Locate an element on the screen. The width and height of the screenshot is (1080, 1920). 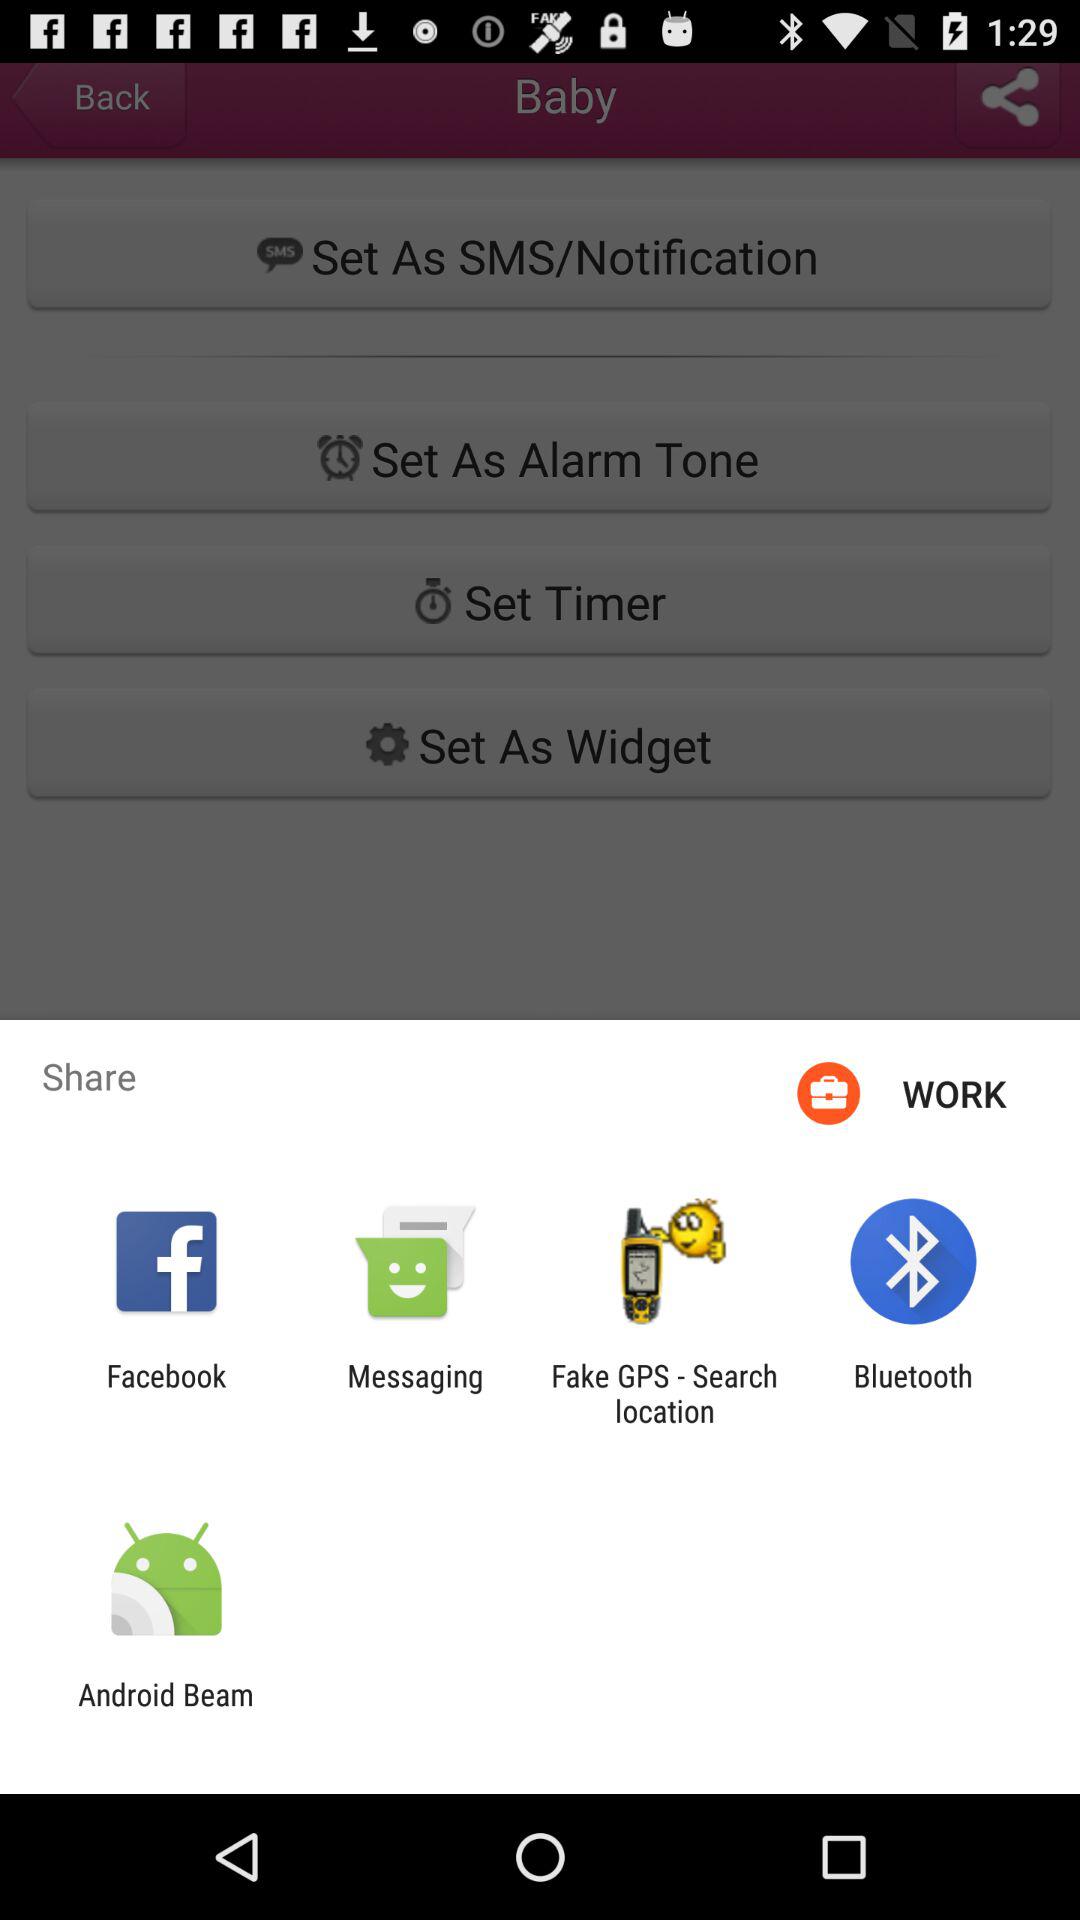
press the bluetooth at the bottom right corner is located at coordinates (912, 1393).